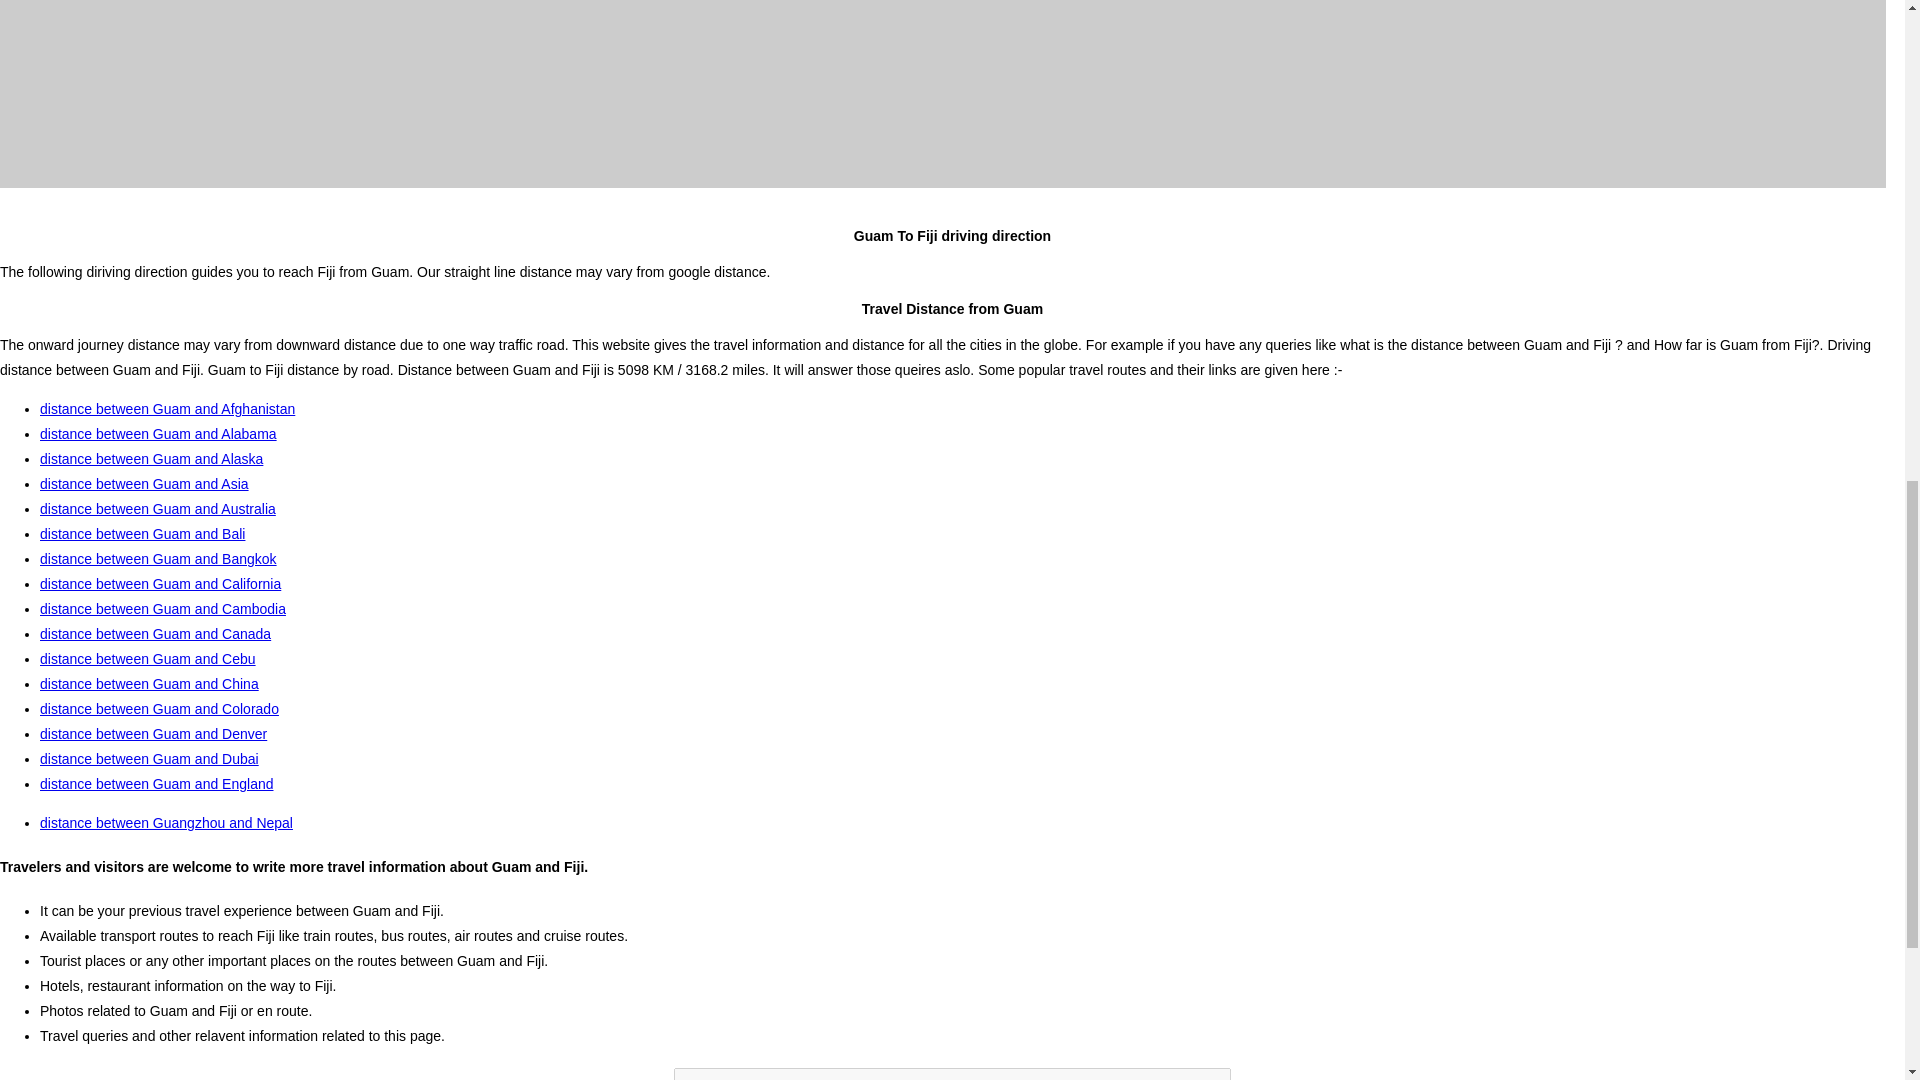 Image resolution: width=1920 pixels, height=1080 pixels. I want to click on distance between Guam and Afghanistan, so click(168, 408).